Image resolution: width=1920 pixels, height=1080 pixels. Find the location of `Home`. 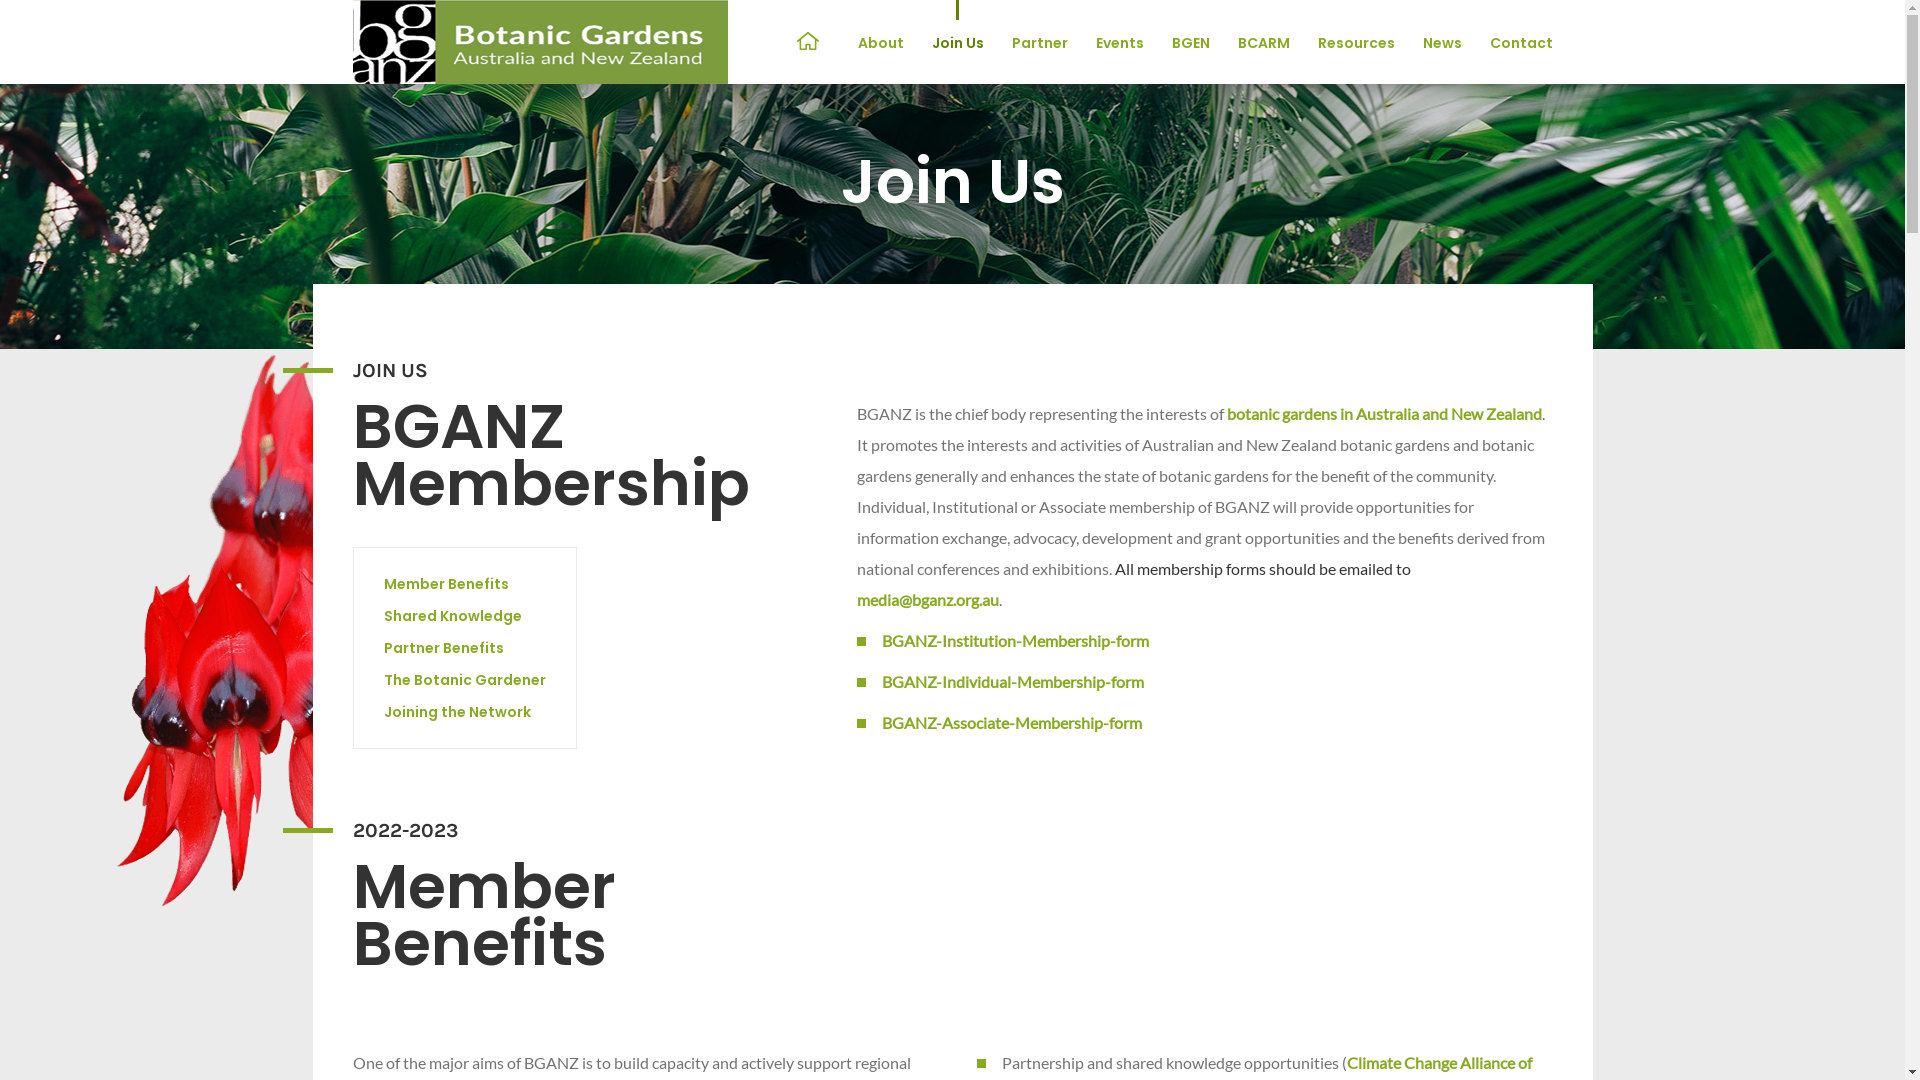

Home is located at coordinates (808, 44).